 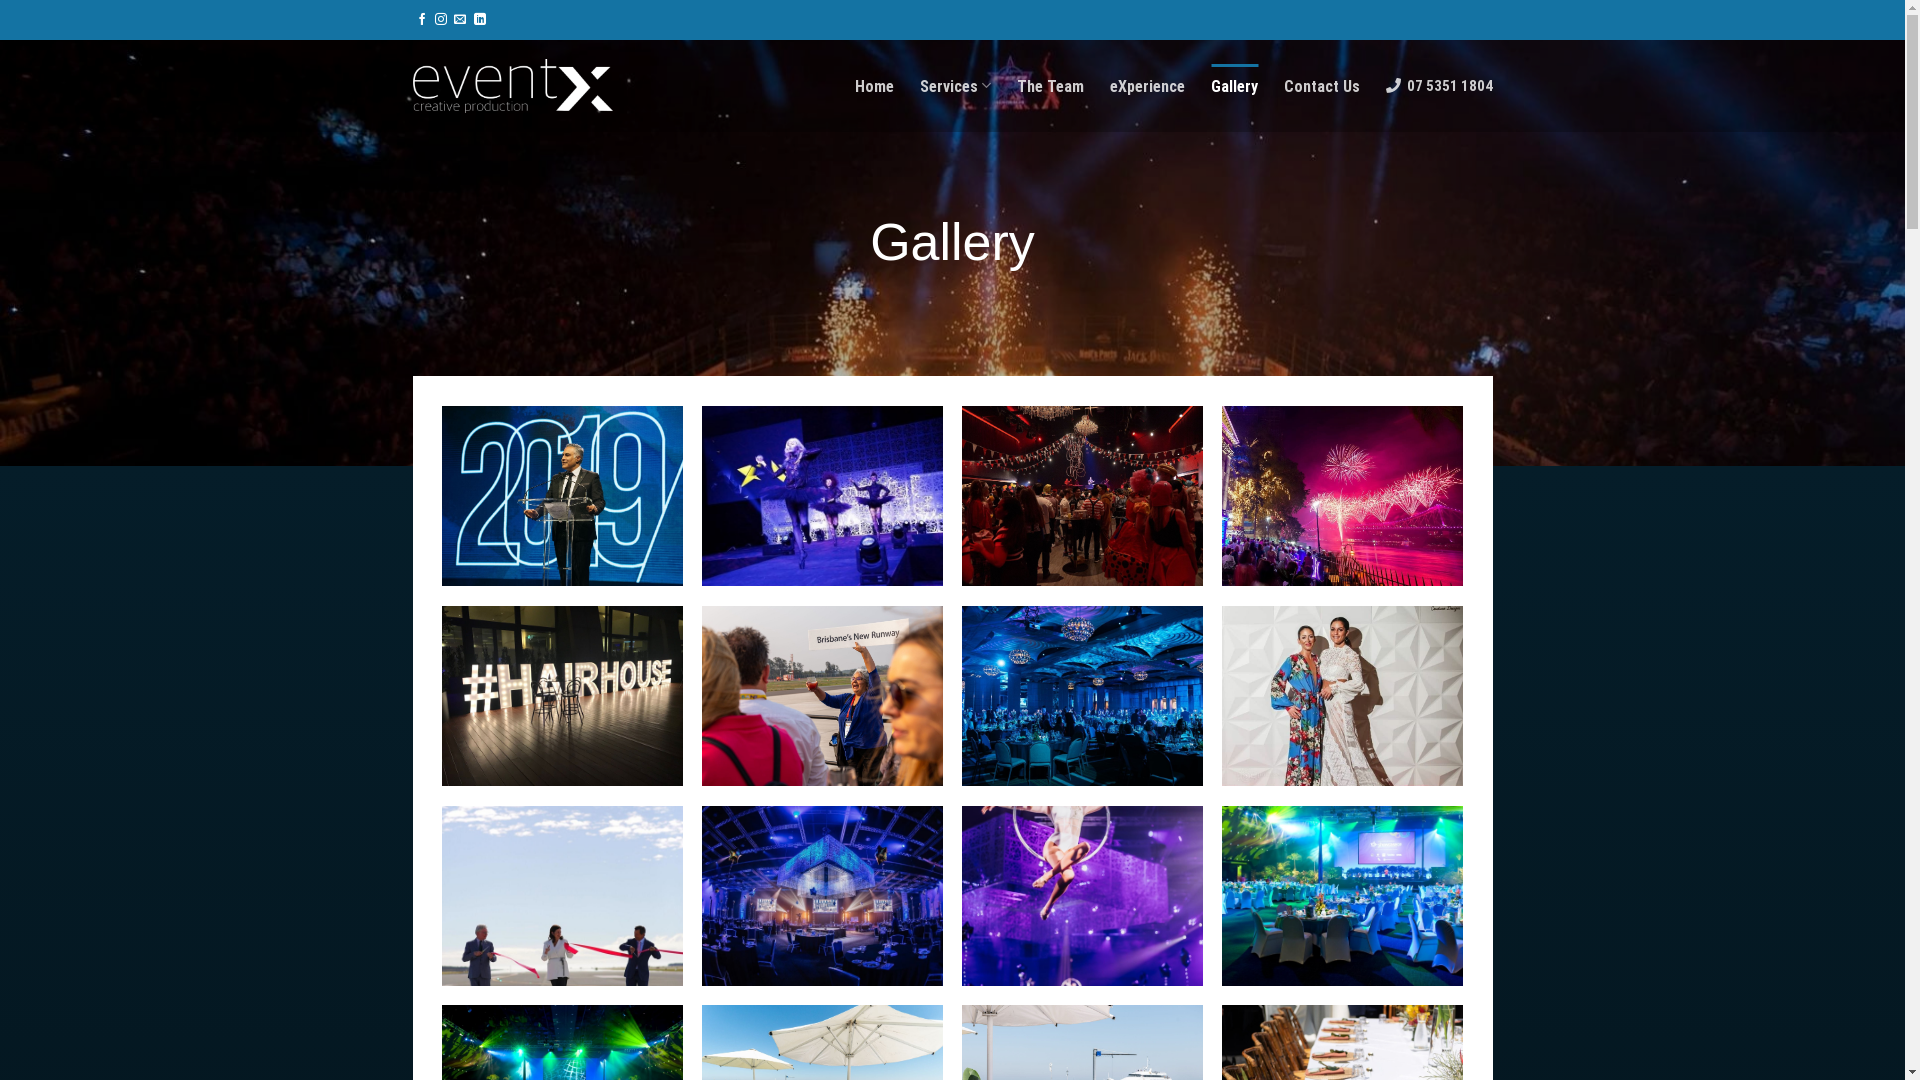 I want to click on Follow on Instagram, so click(x=441, y=20).